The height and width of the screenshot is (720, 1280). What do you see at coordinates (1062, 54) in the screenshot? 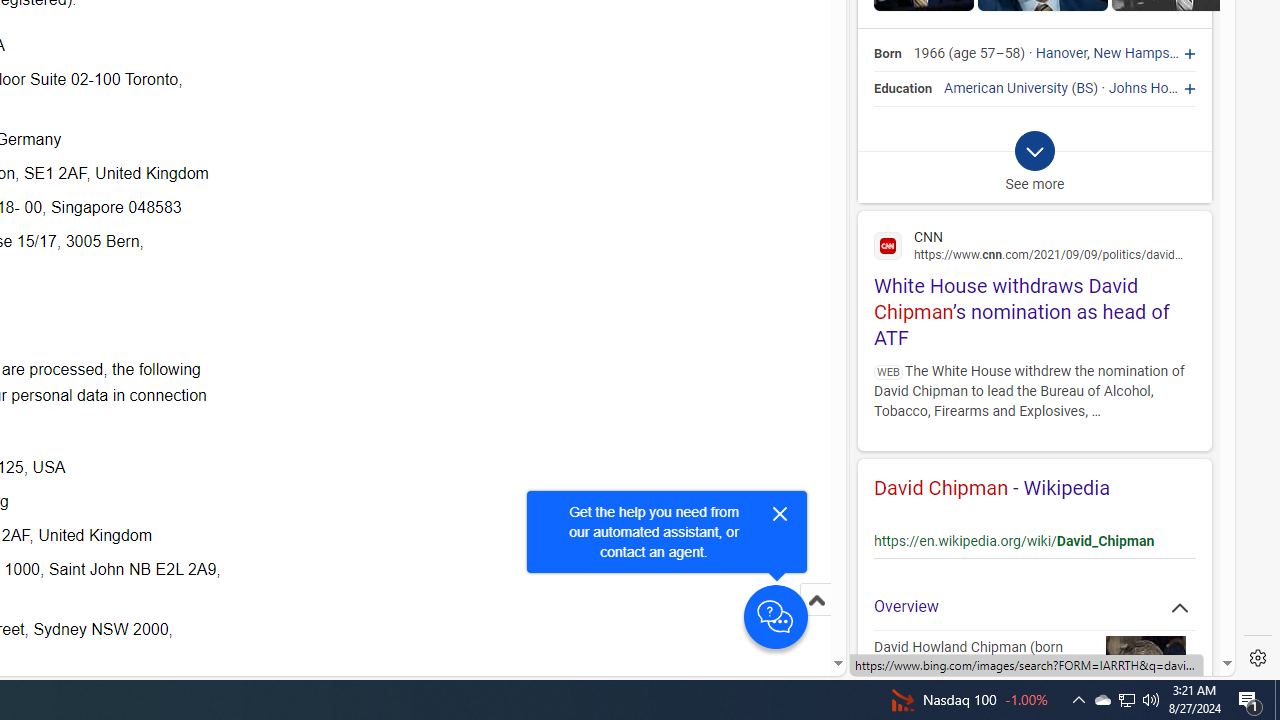
I see `Hanover` at bounding box center [1062, 54].